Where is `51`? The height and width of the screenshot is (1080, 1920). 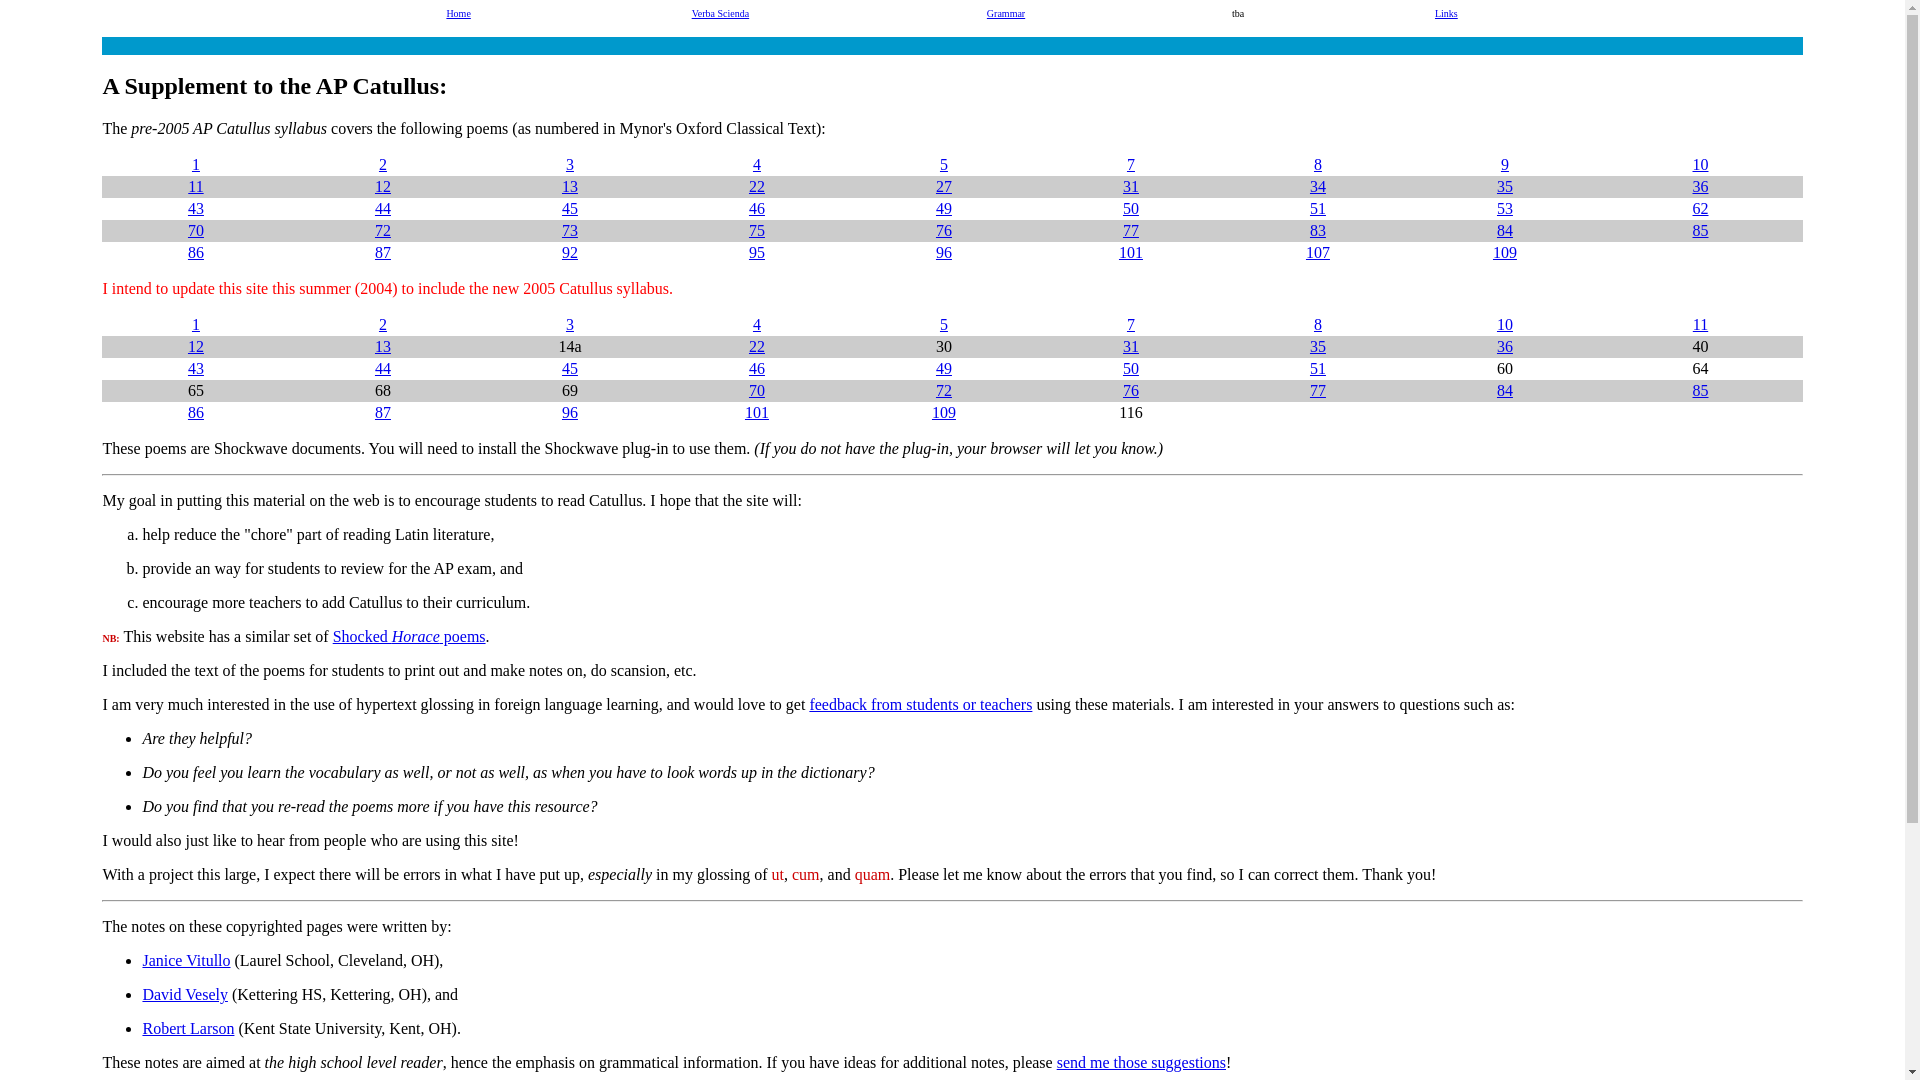 51 is located at coordinates (1318, 208).